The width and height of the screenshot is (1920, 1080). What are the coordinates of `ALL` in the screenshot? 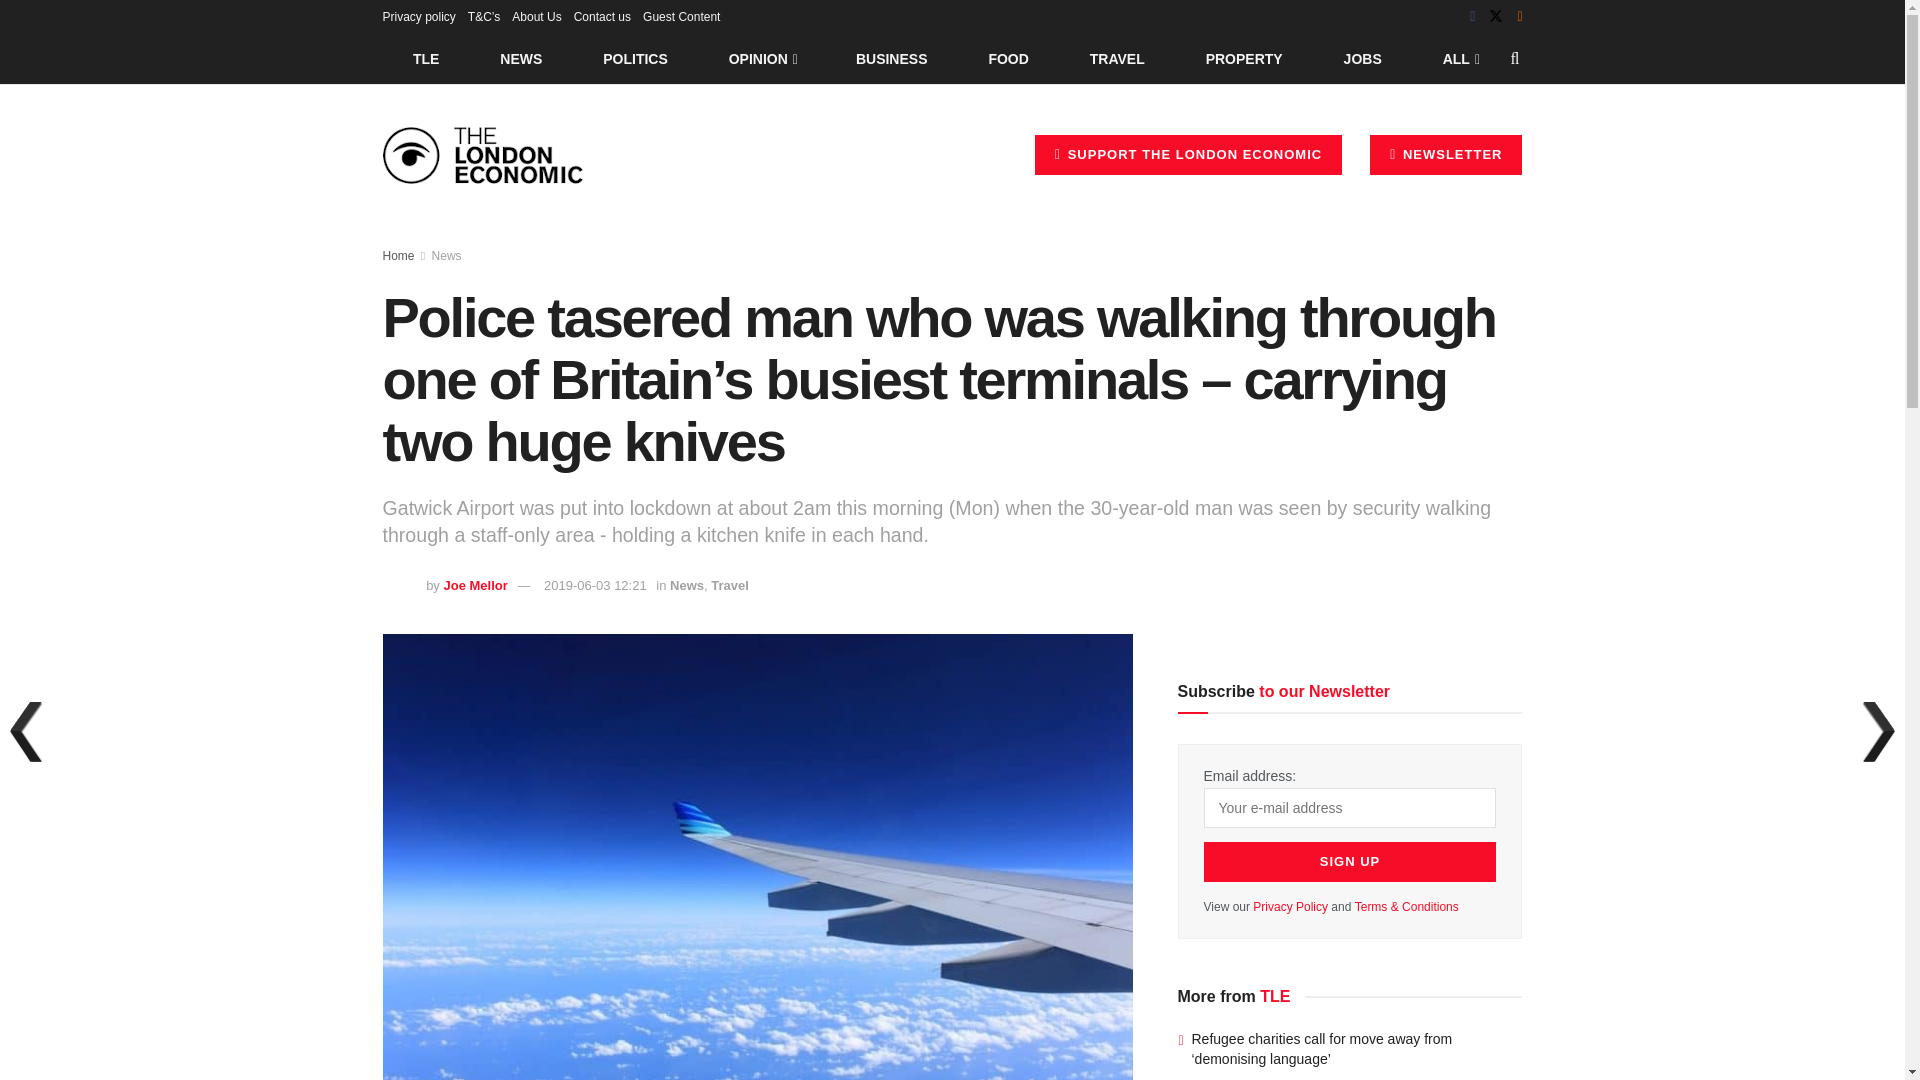 It's located at (1459, 58).